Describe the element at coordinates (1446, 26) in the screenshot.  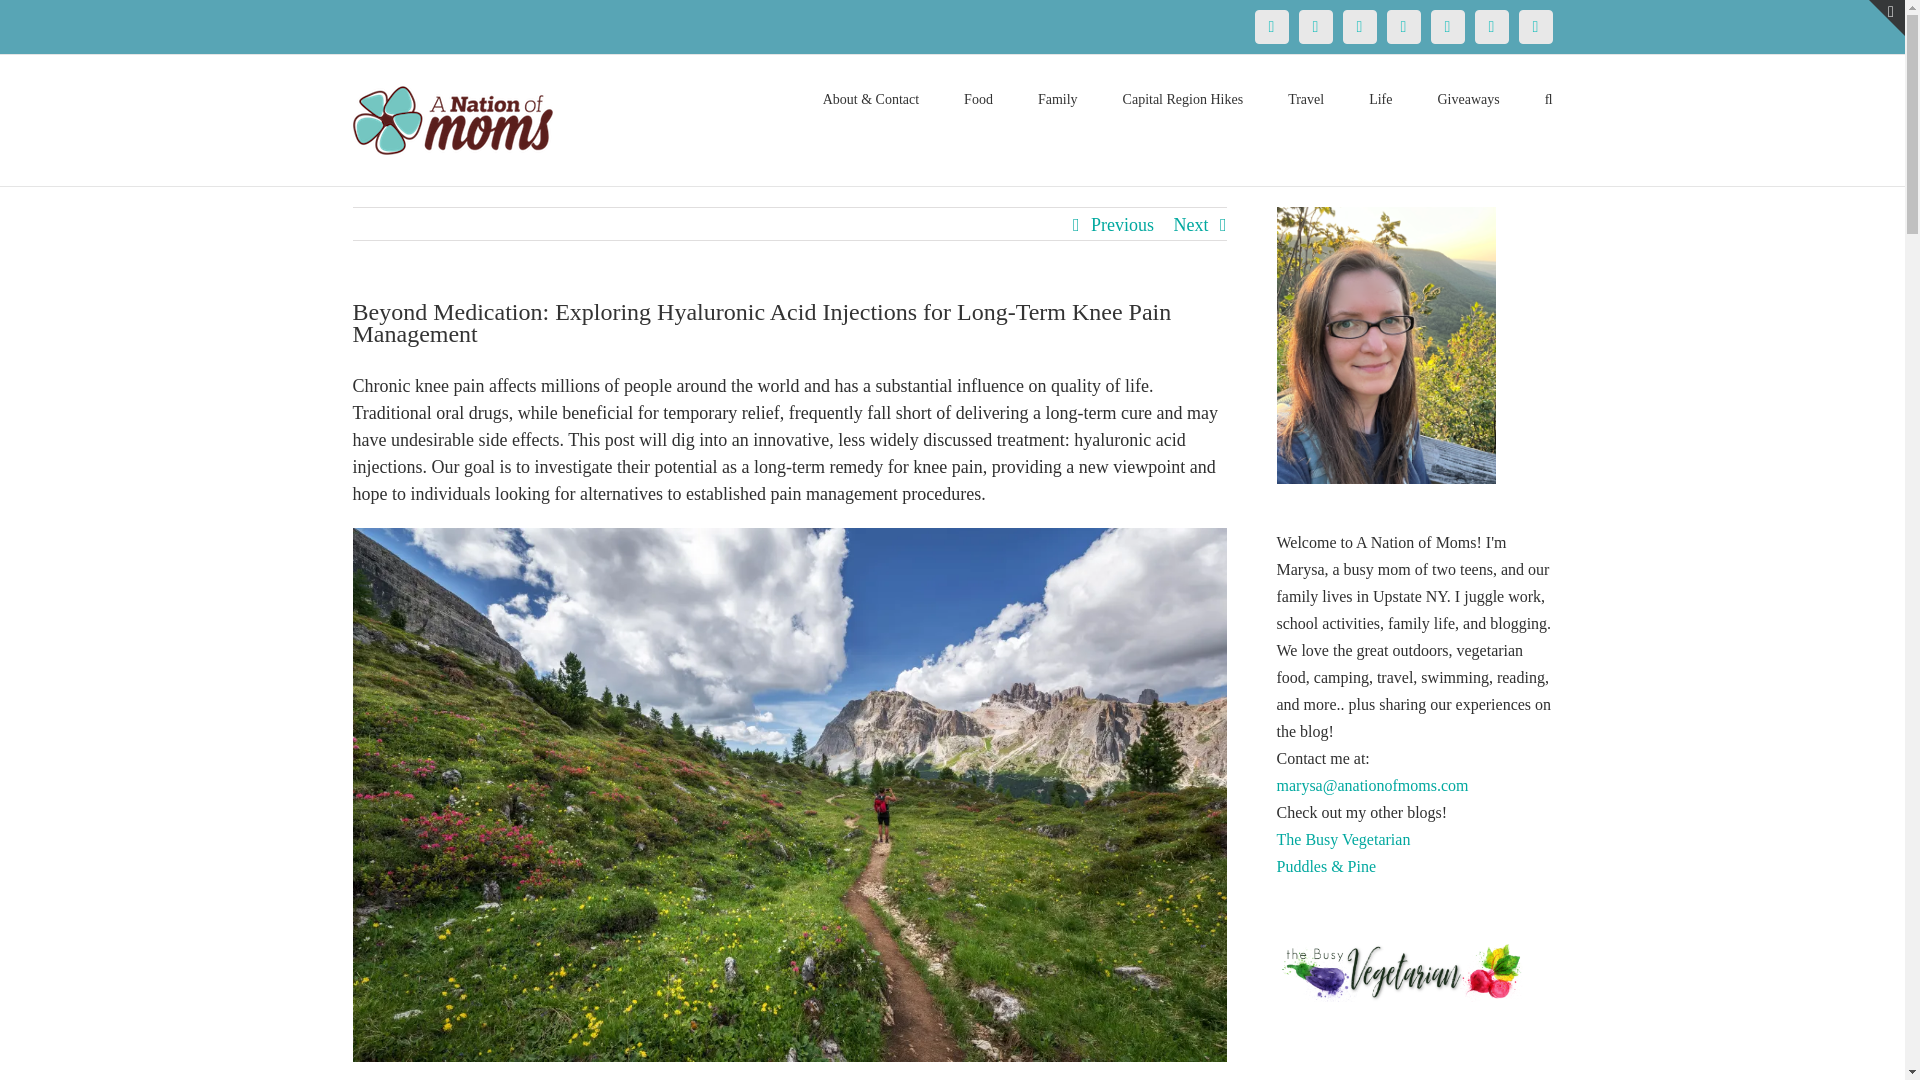
I see `YouTube` at that location.